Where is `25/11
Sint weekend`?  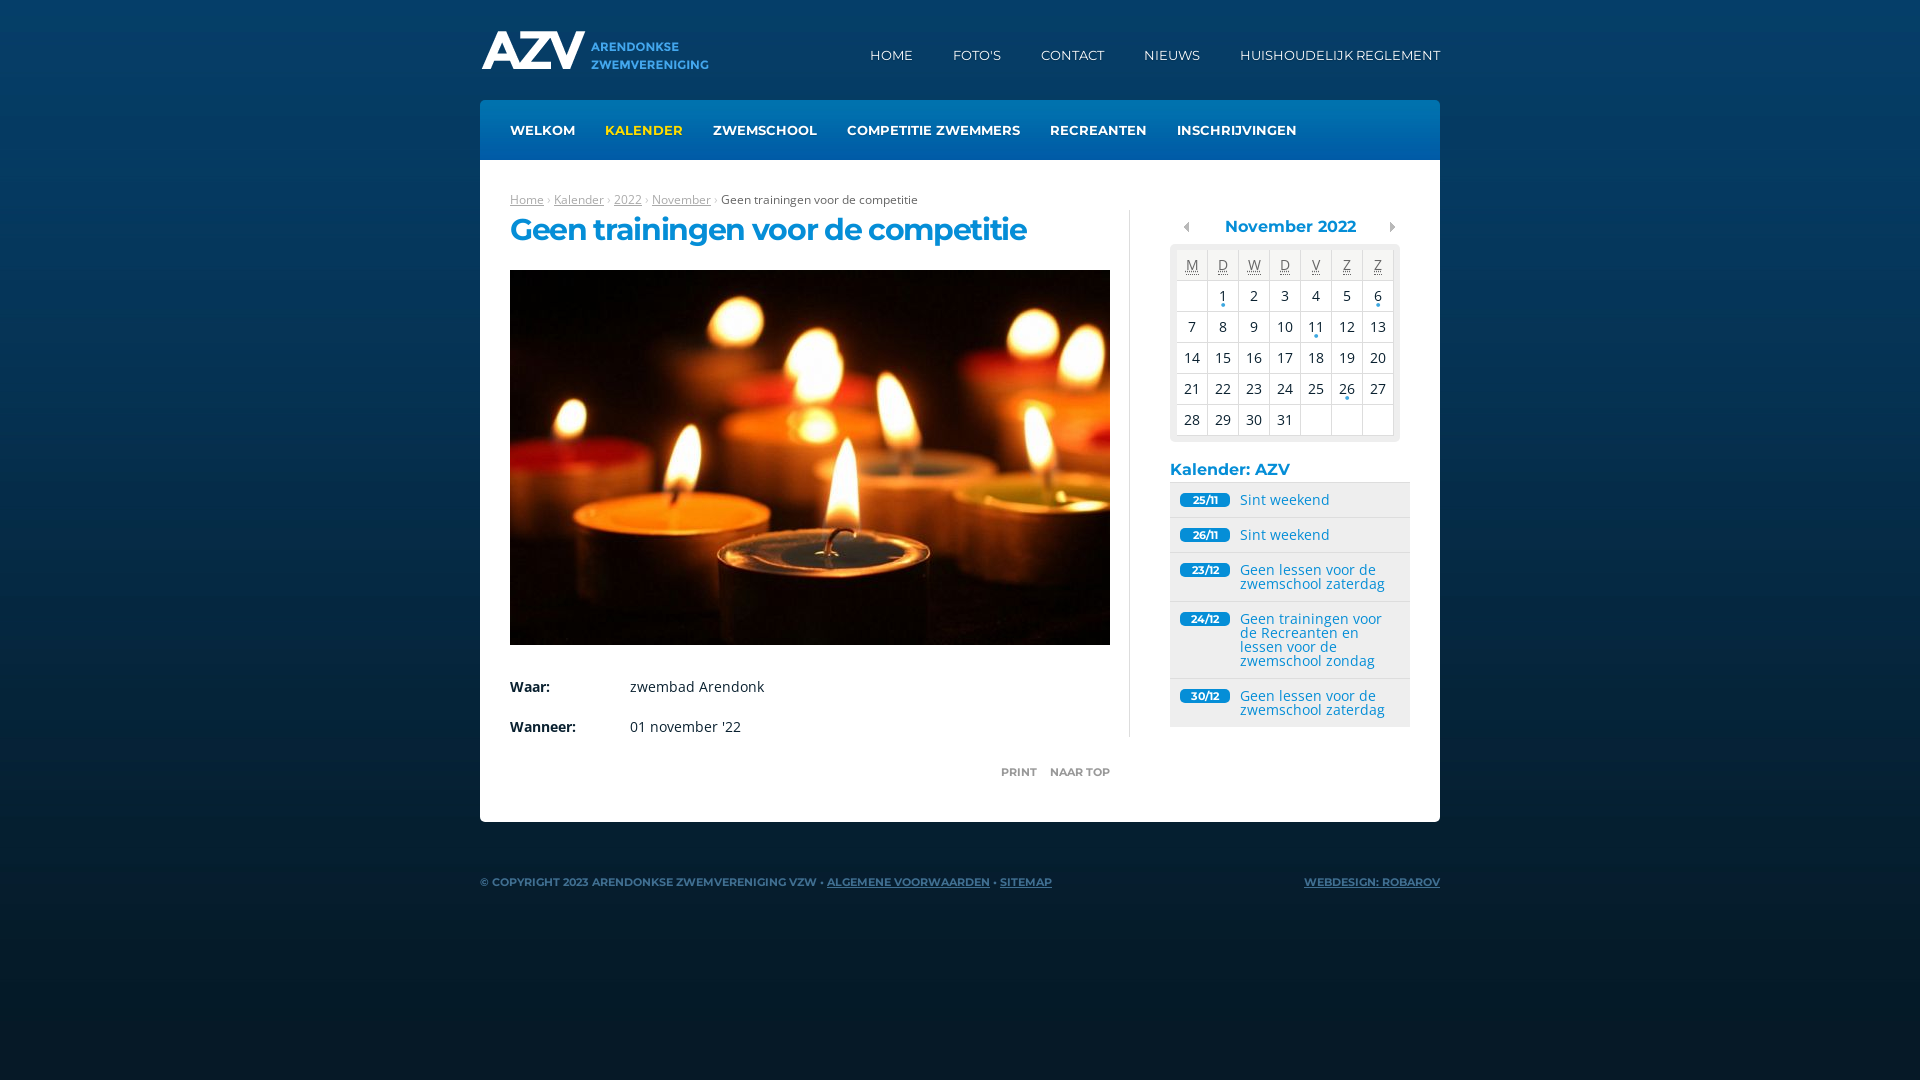
25/11
Sint weekend is located at coordinates (1285, 500).